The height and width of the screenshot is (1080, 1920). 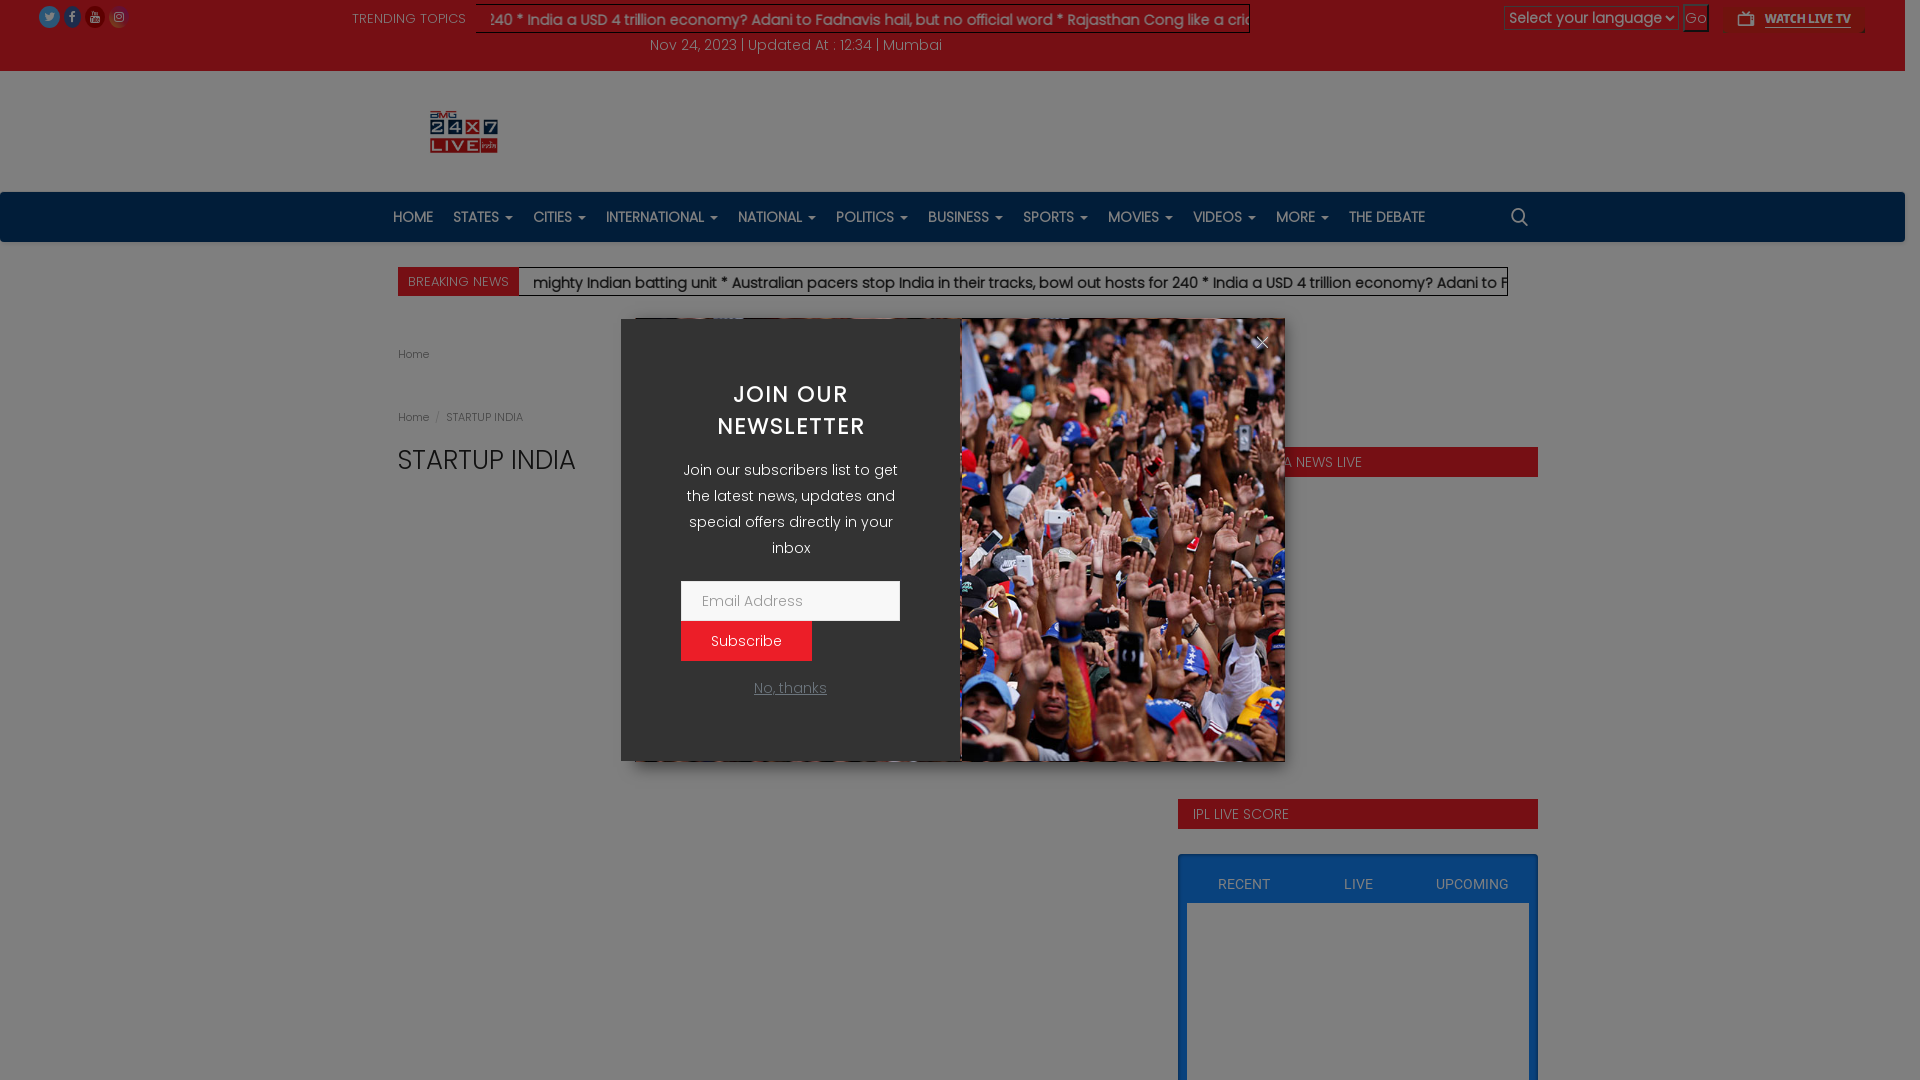 I want to click on YouTube video player, so click(x=1353, y=627).